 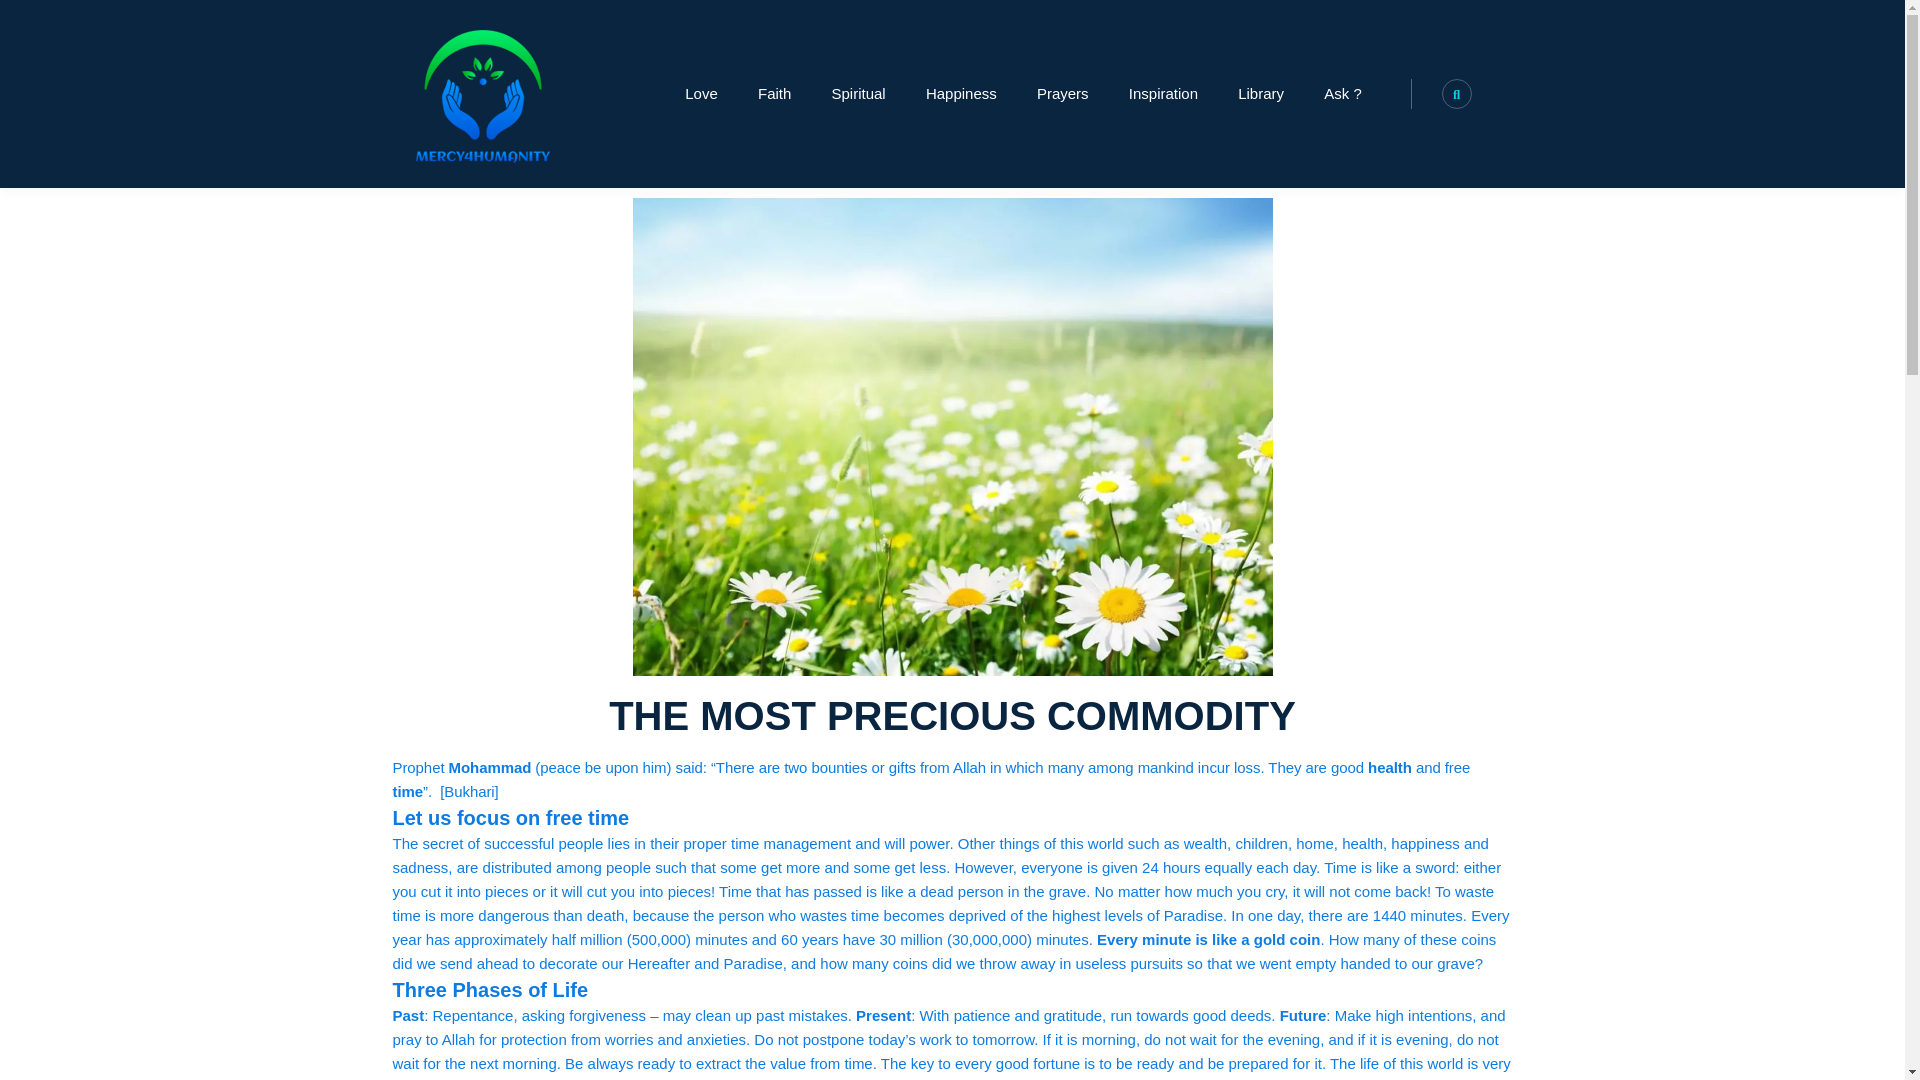 I want to click on Spiritual, so click(x=859, y=94).